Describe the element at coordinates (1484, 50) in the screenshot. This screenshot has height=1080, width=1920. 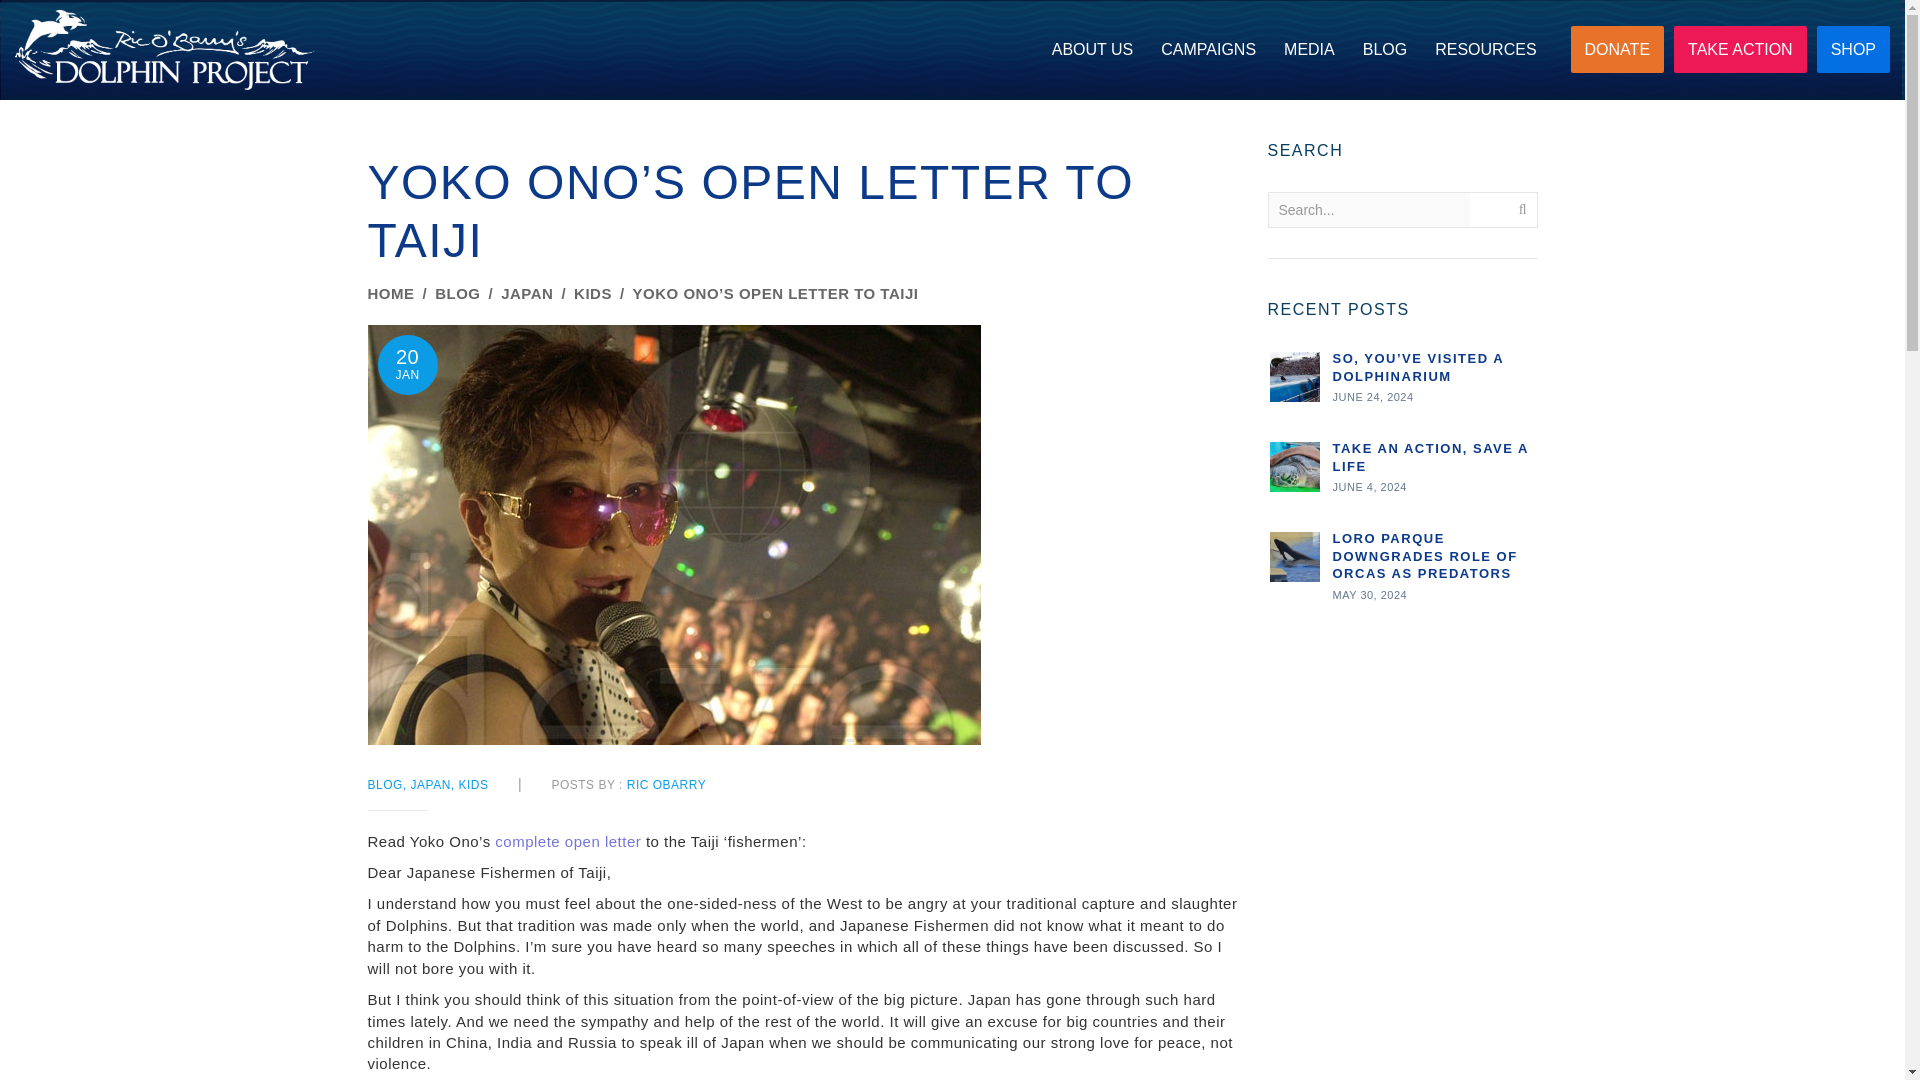
I see `RESOURCES` at that location.